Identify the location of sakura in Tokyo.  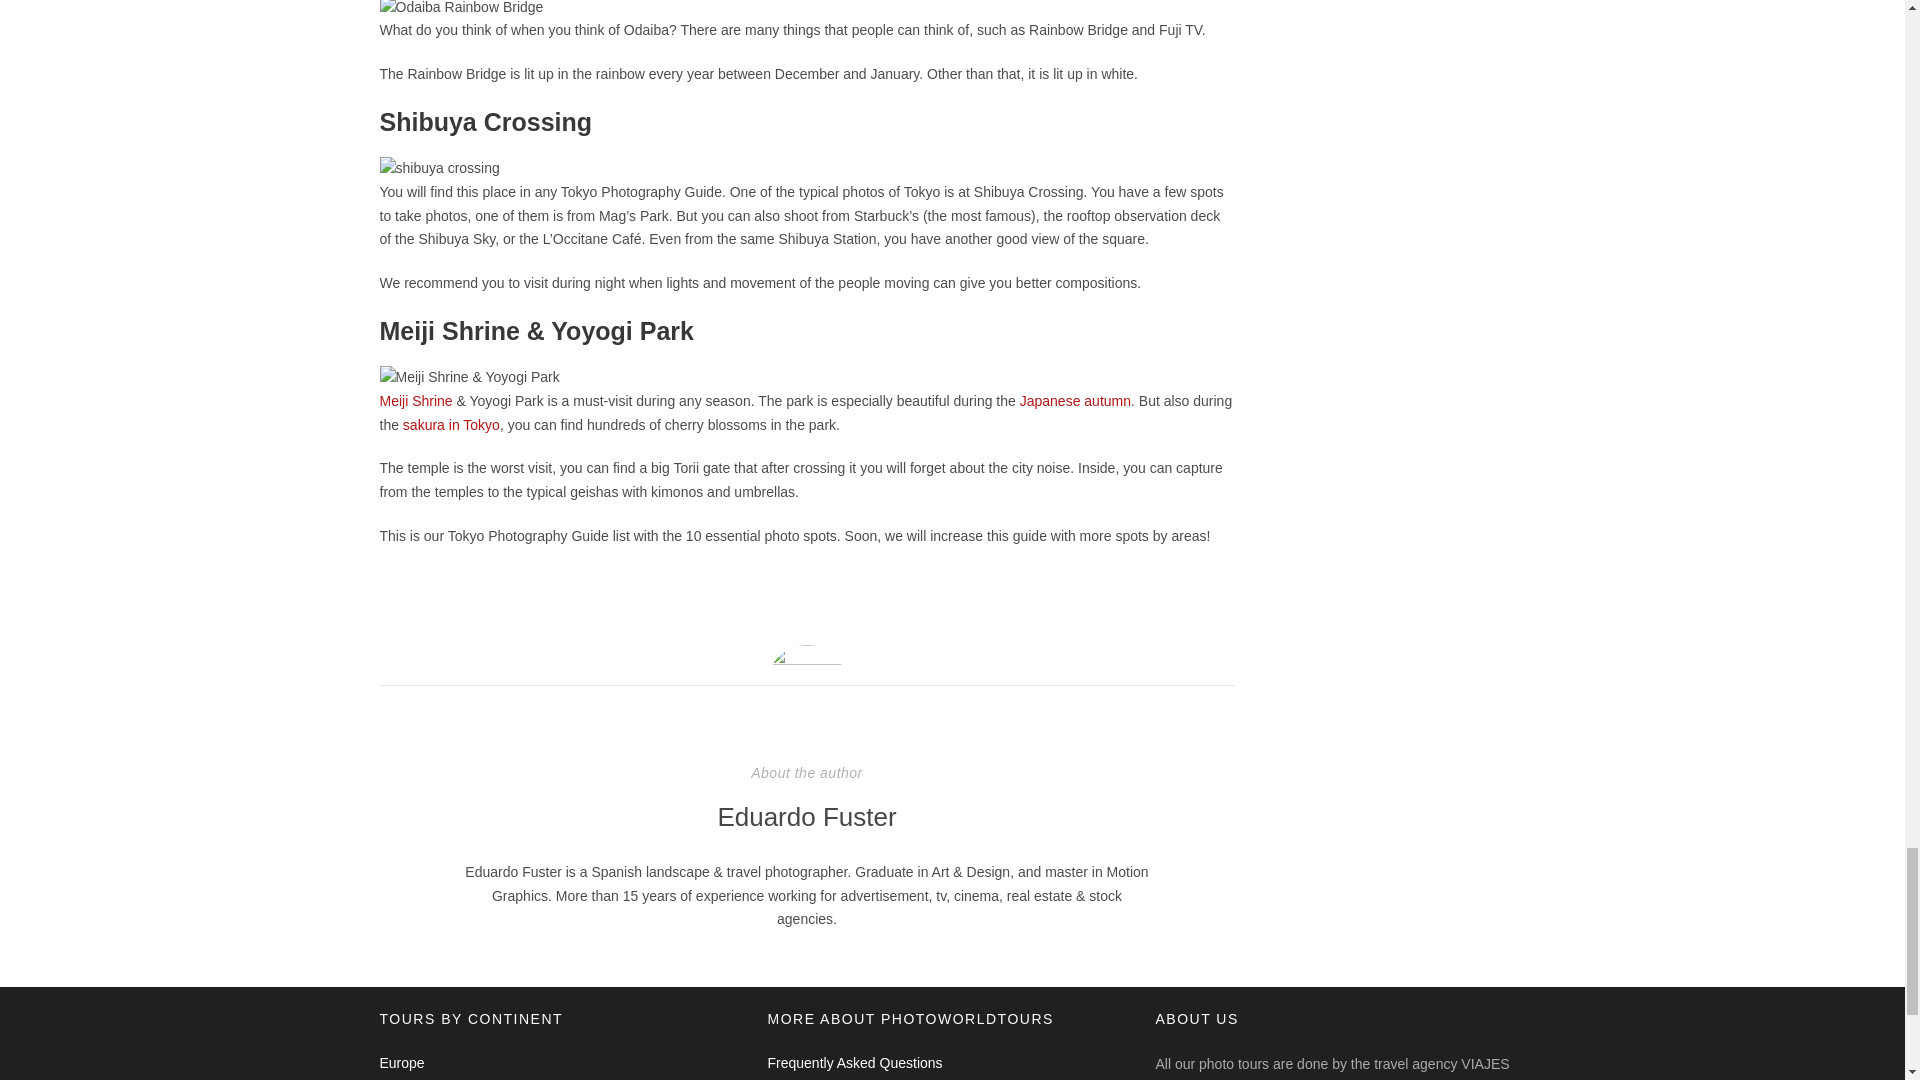
(451, 424).